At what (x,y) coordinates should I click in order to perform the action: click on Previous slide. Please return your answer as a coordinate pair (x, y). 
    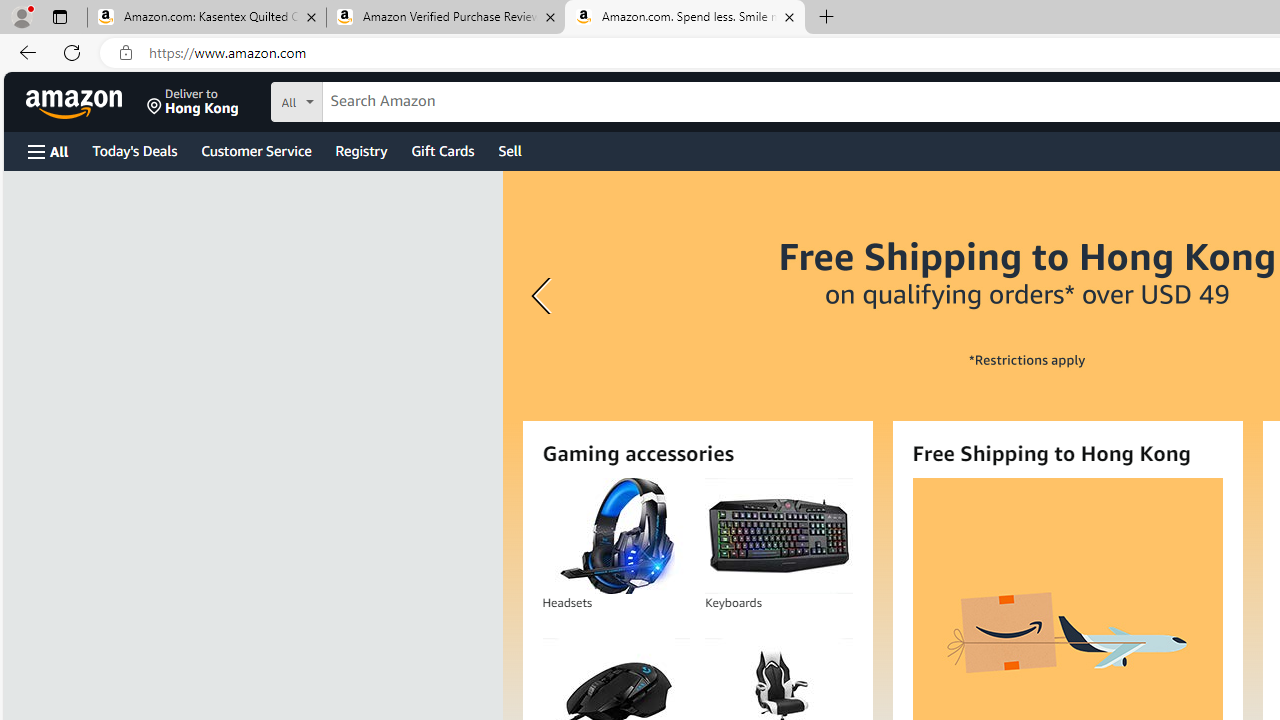
    Looking at the image, I should click on (544, 296).